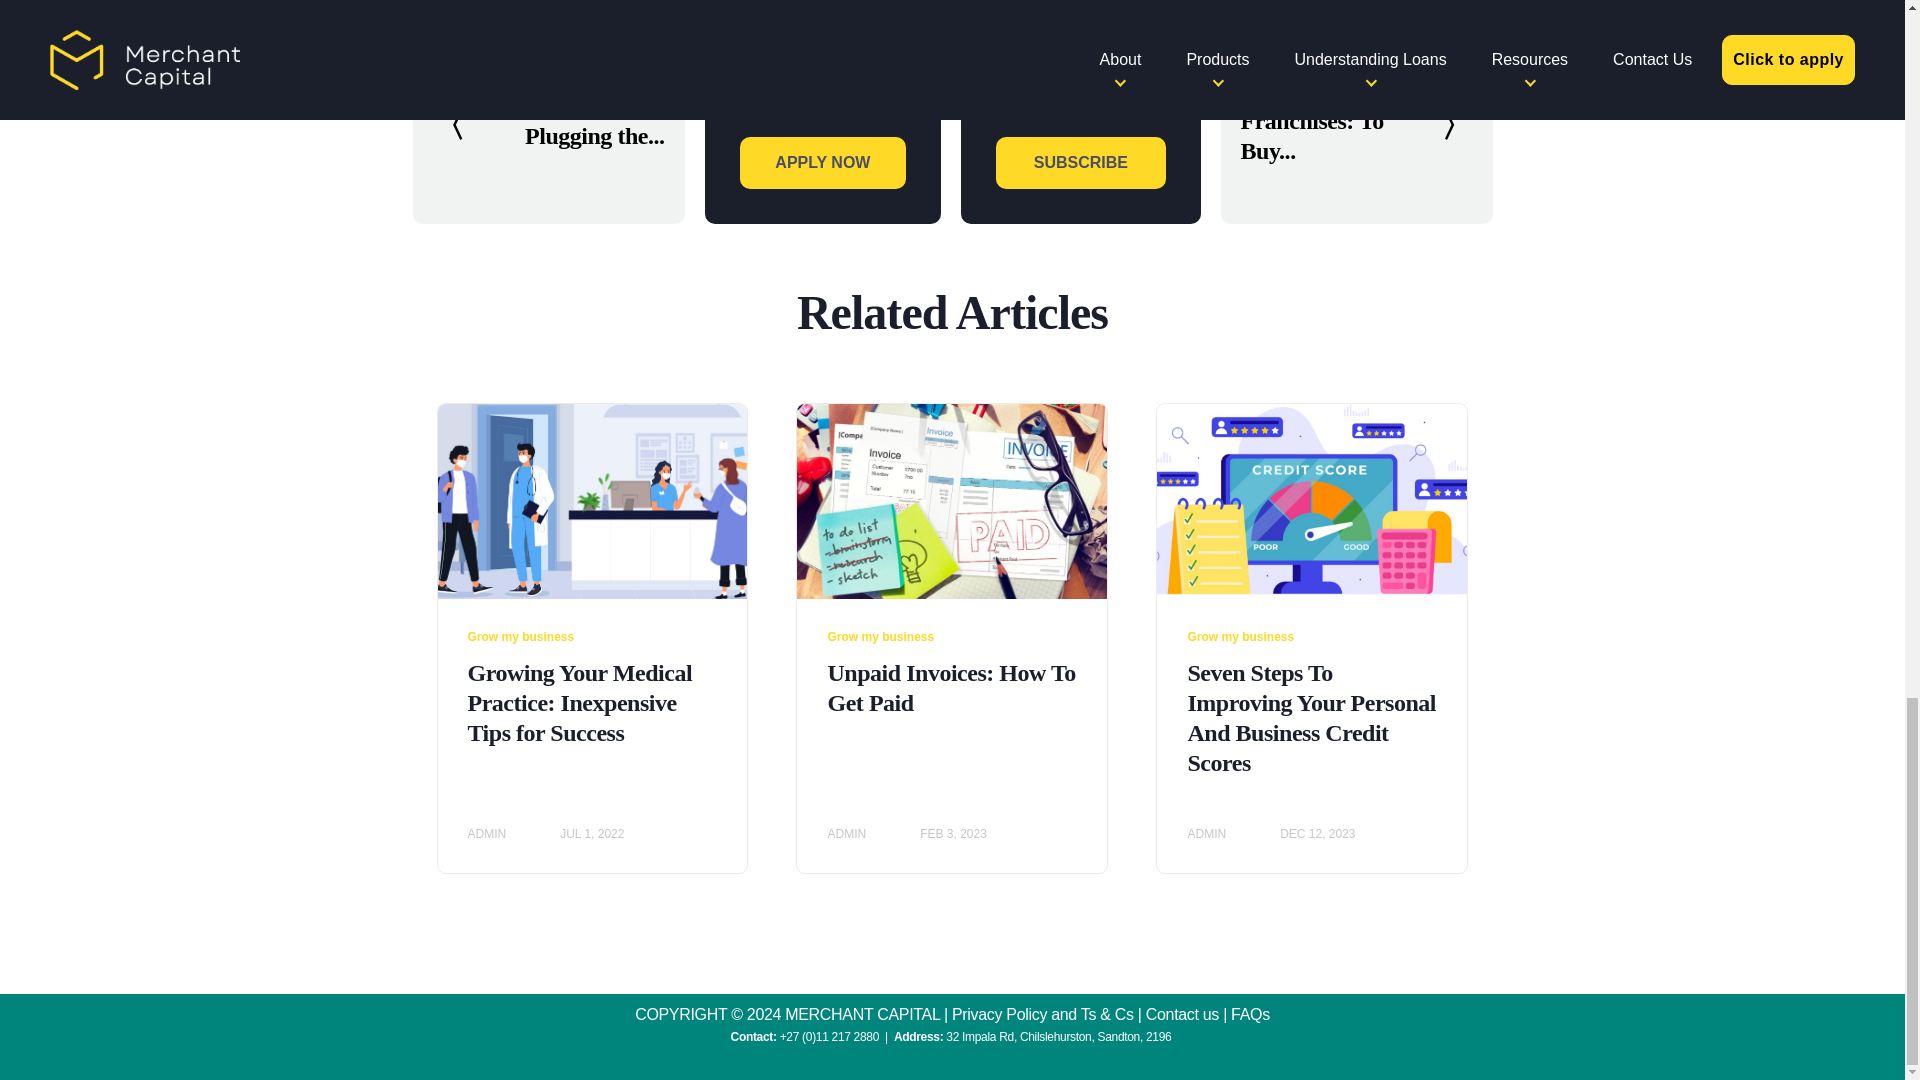 This screenshot has width=1920, height=1080. Describe the element at coordinates (1080, 163) in the screenshot. I see `SUBSCRIBE` at that location.